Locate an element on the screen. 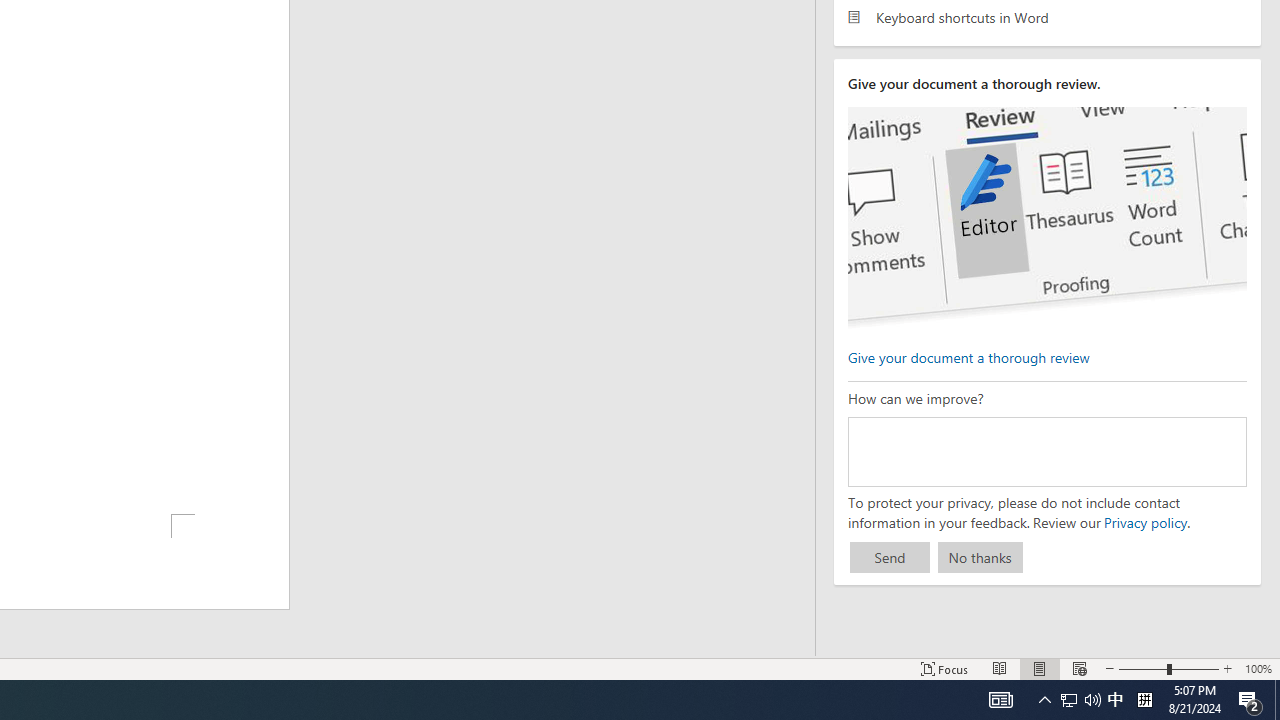 The width and height of the screenshot is (1280, 720). Keyboard shortcuts in Word is located at coordinates (1047, 16).